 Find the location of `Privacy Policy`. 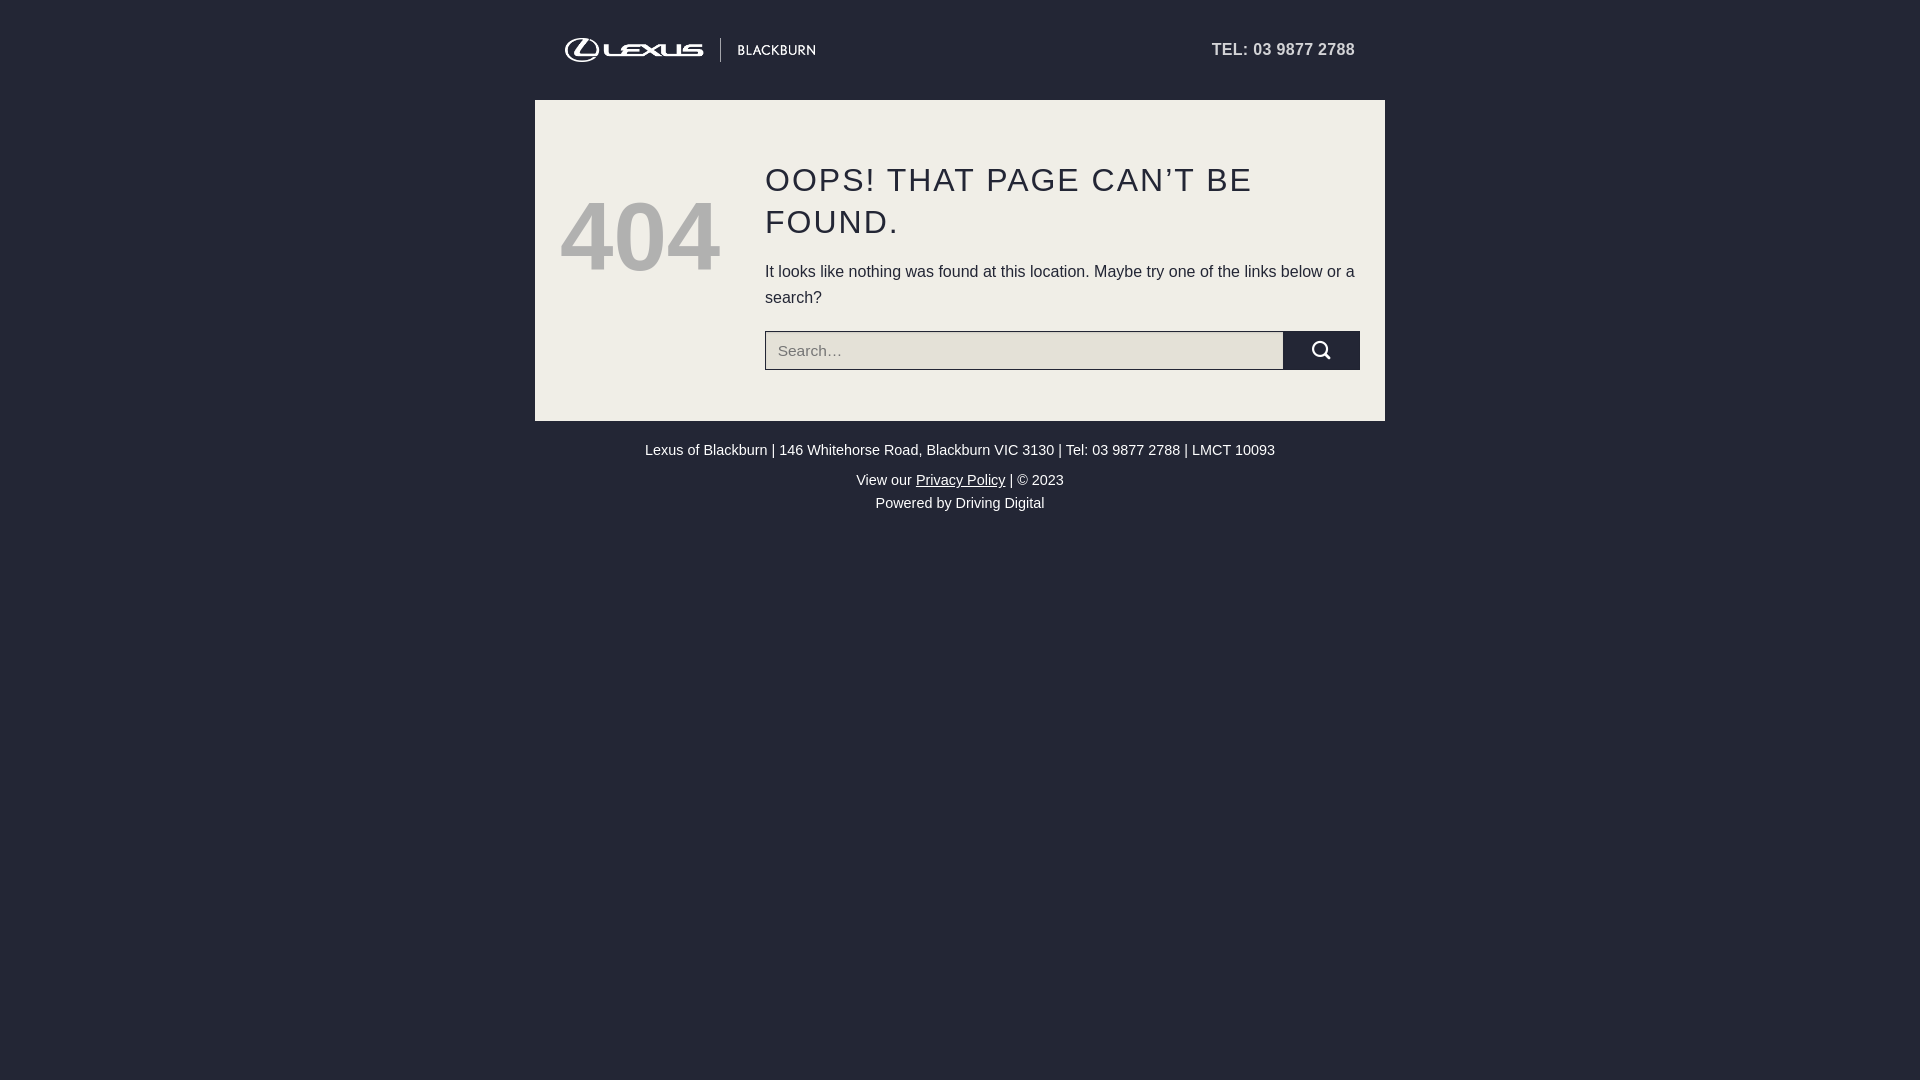

Privacy Policy is located at coordinates (961, 480).